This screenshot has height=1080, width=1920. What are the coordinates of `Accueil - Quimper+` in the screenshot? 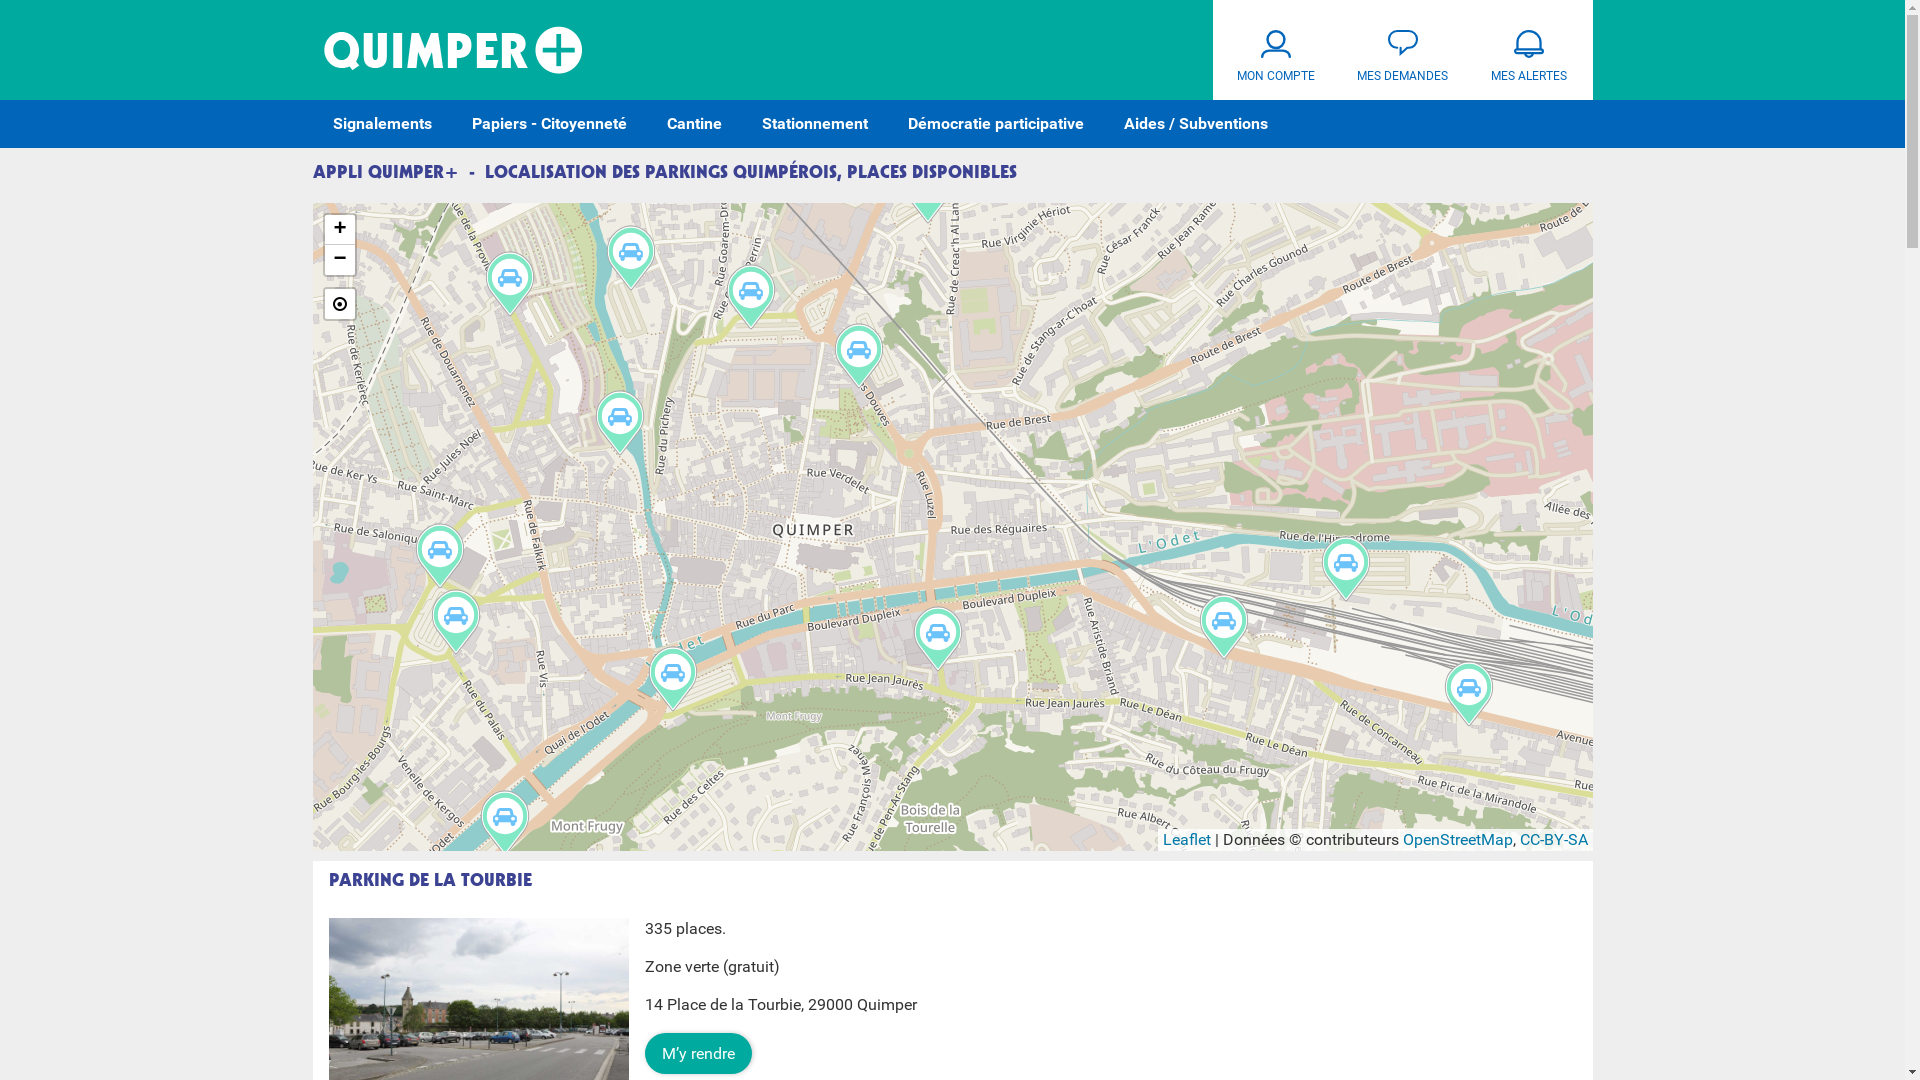 It's located at (453, 50).